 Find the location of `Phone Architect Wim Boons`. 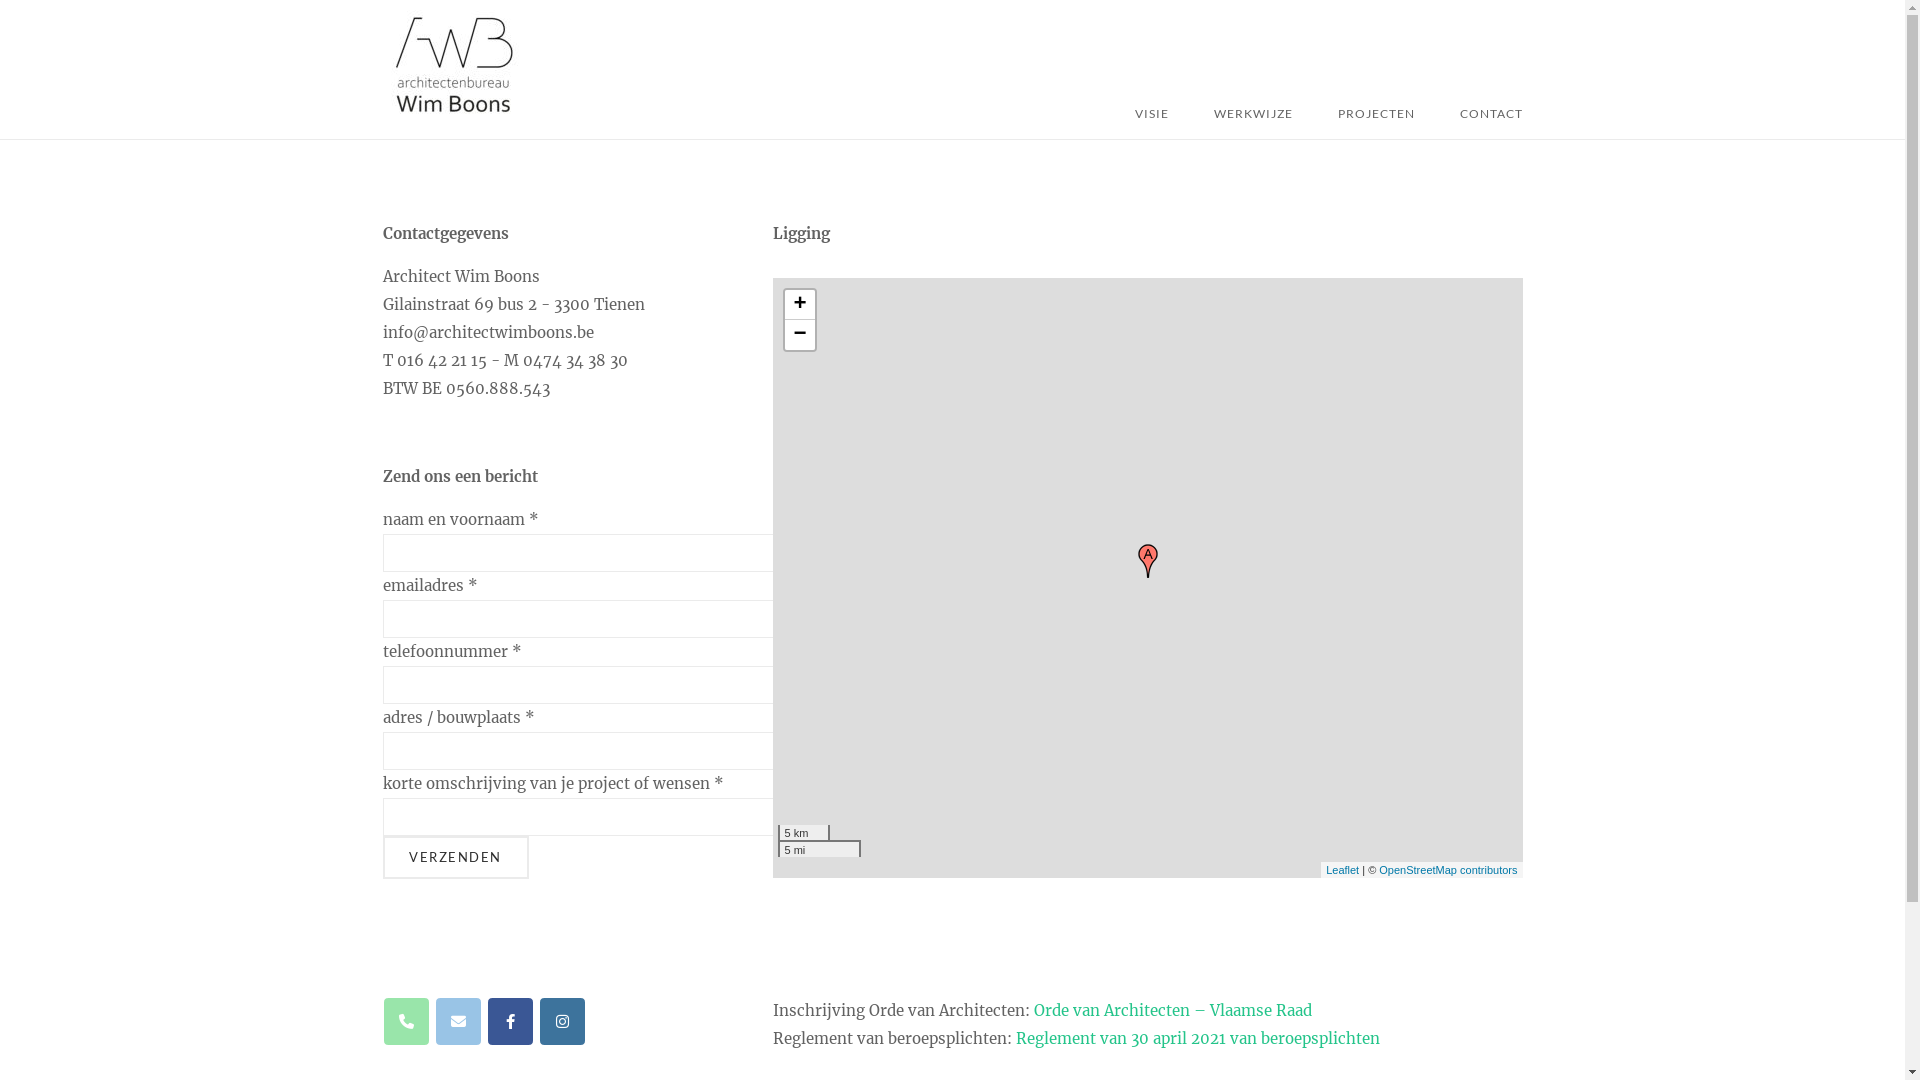

Phone Architect Wim Boons is located at coordinates (406, 1022).